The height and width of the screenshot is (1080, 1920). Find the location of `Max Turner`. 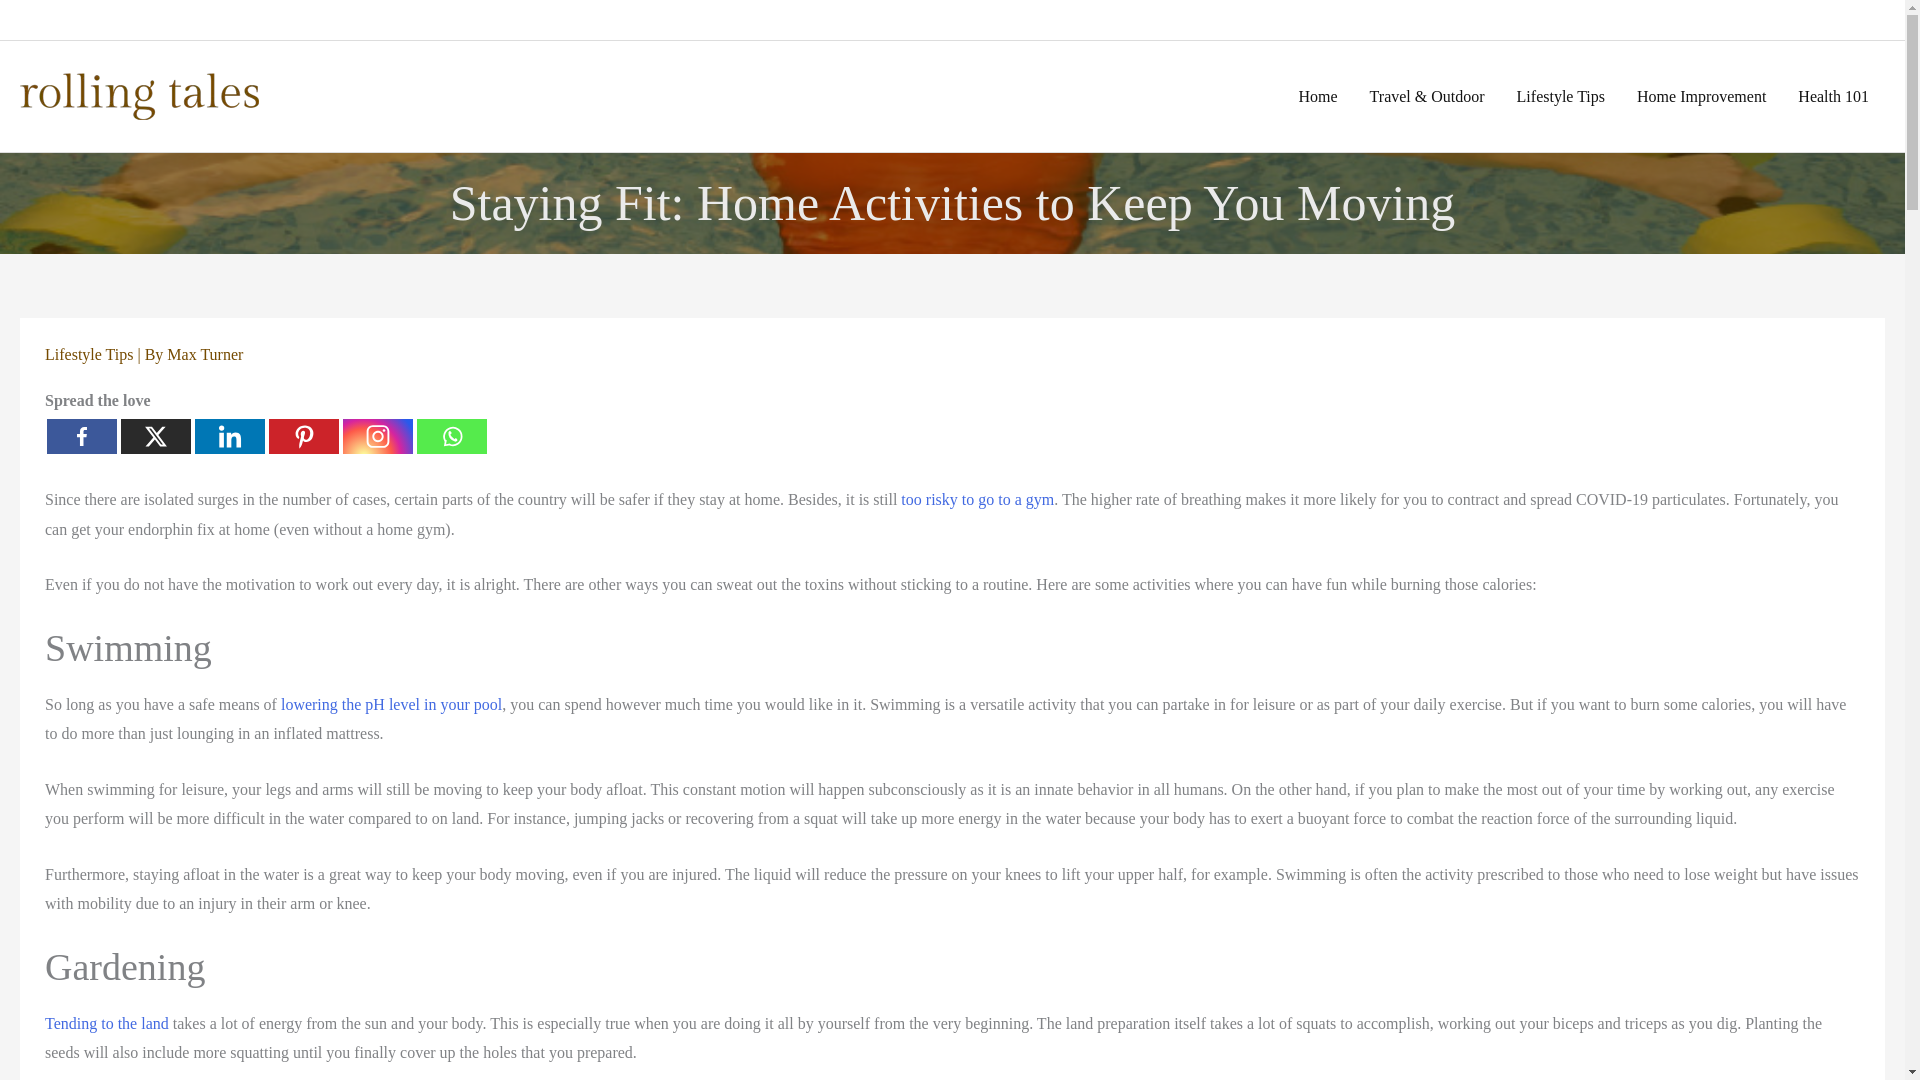

Max Turner is located at coordinates (205, 354).